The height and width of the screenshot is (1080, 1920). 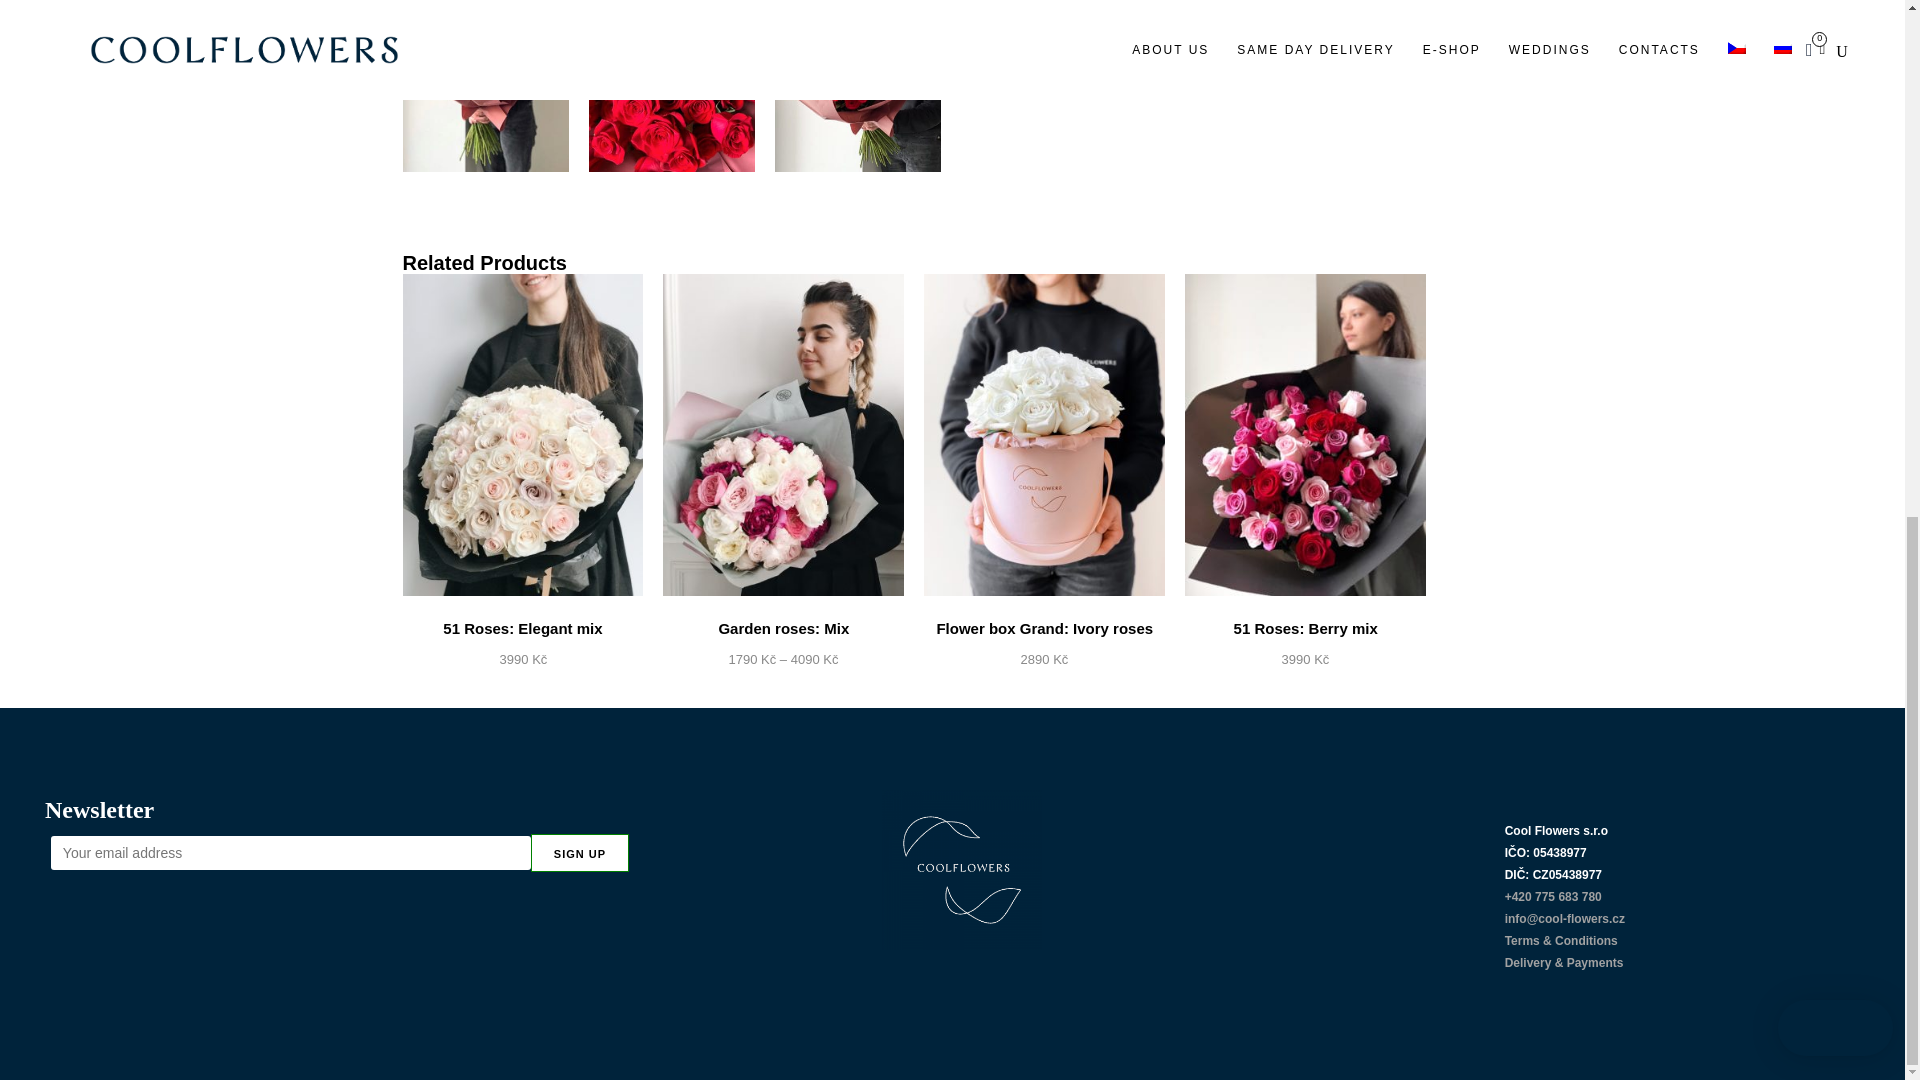 I want to click on Sign up, so click(x=580, y=851).